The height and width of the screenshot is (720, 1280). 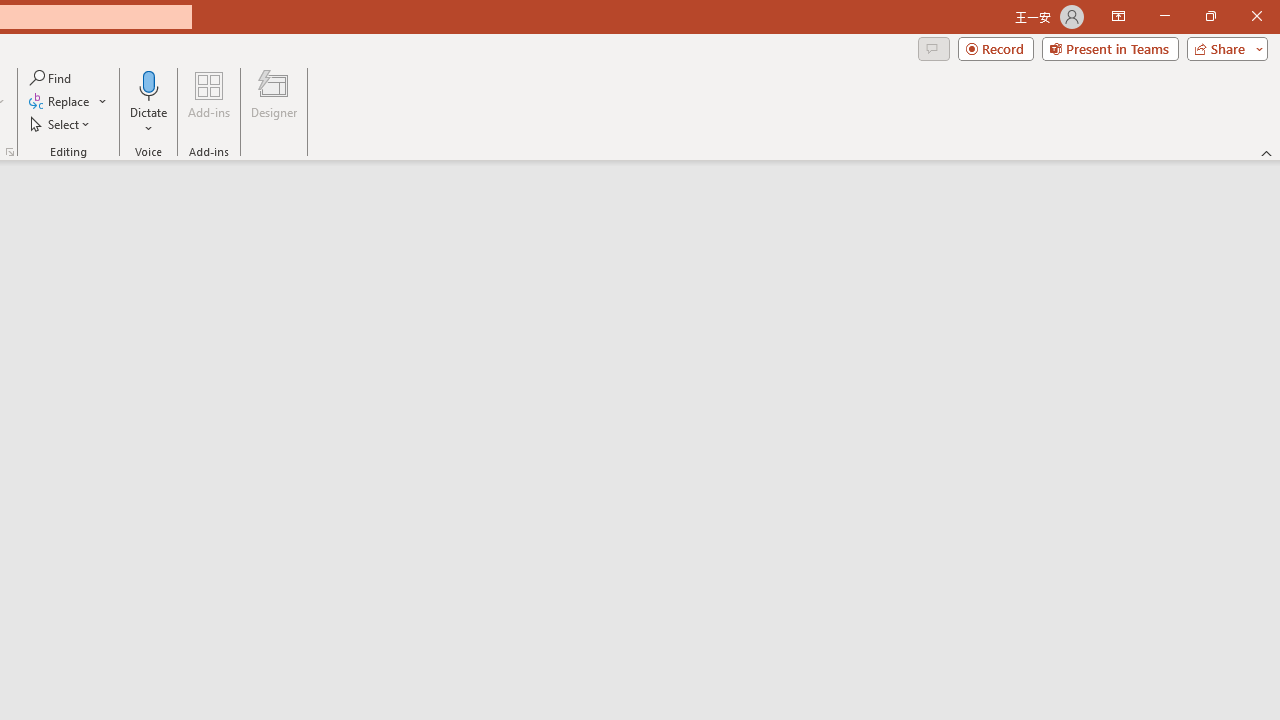 I want to click on Replace..., so click(x=60, y=102).